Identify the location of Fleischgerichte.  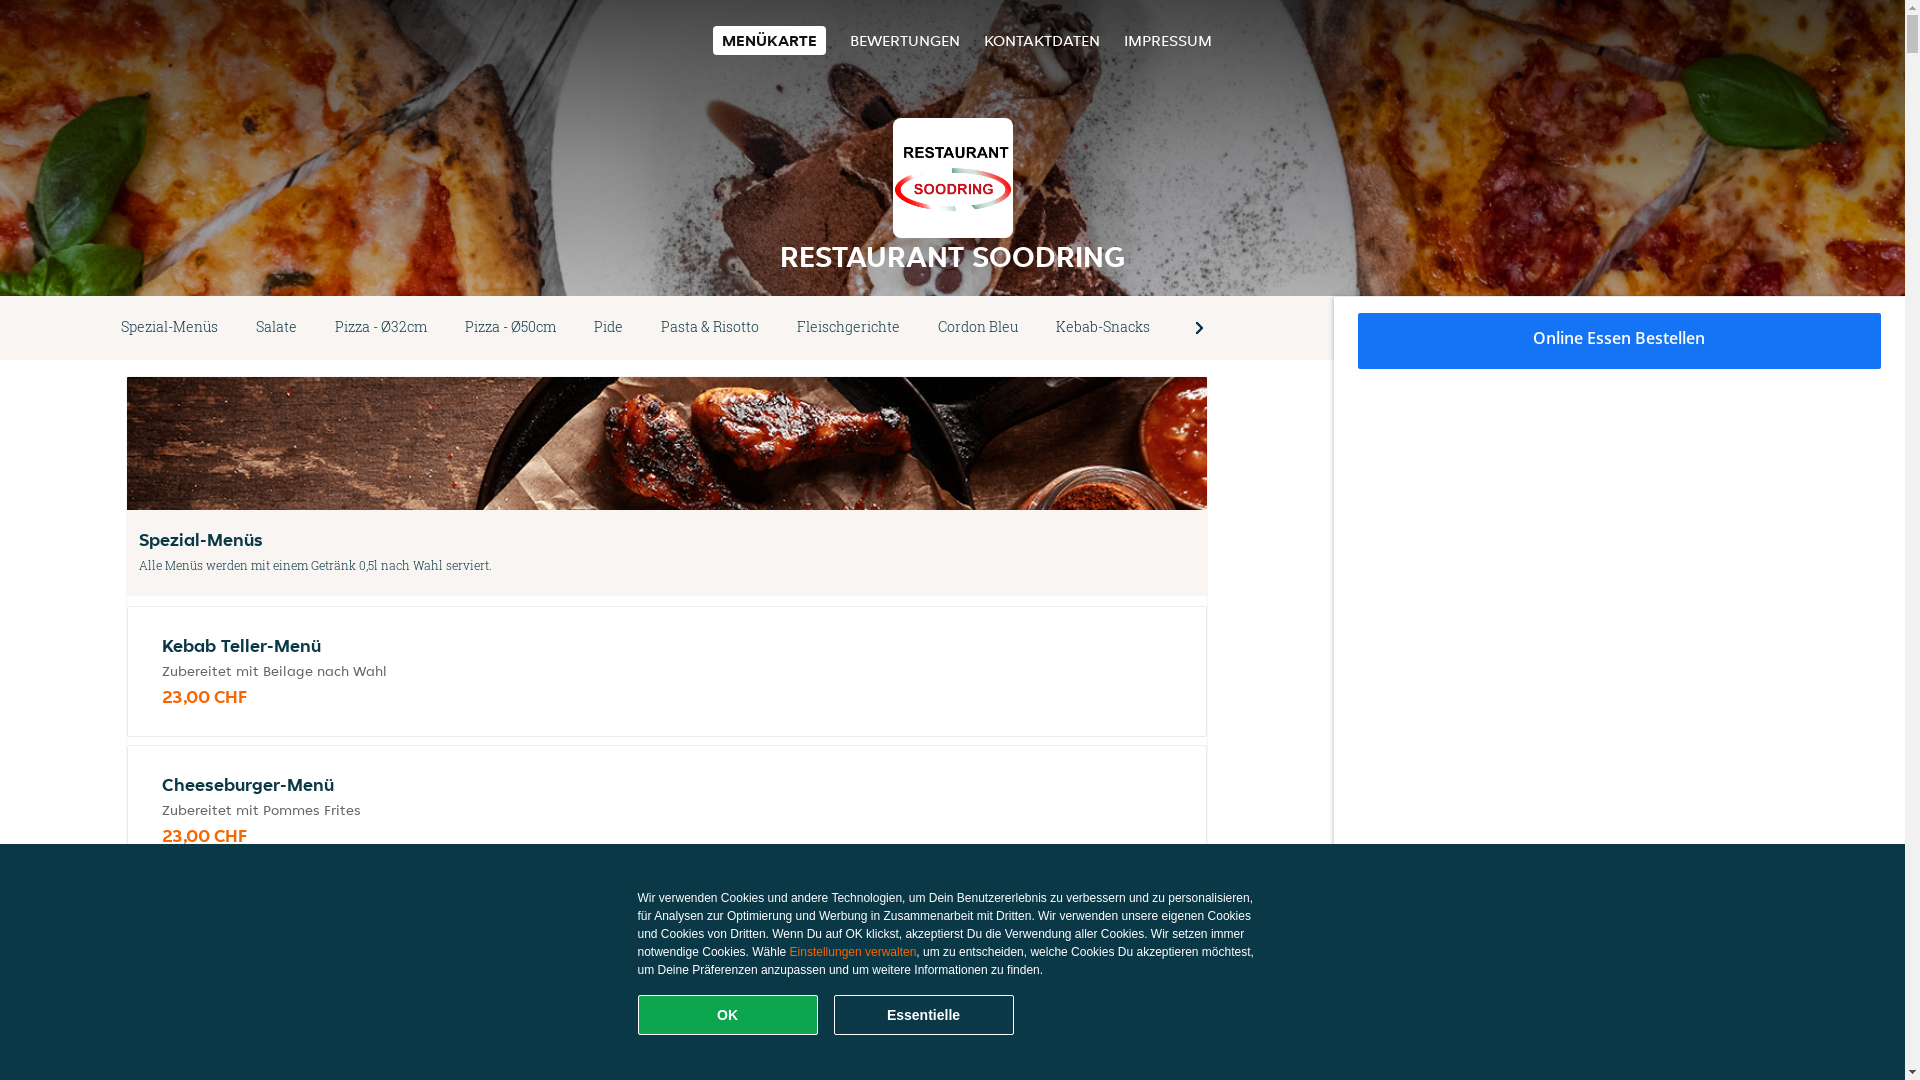
(848, 328).